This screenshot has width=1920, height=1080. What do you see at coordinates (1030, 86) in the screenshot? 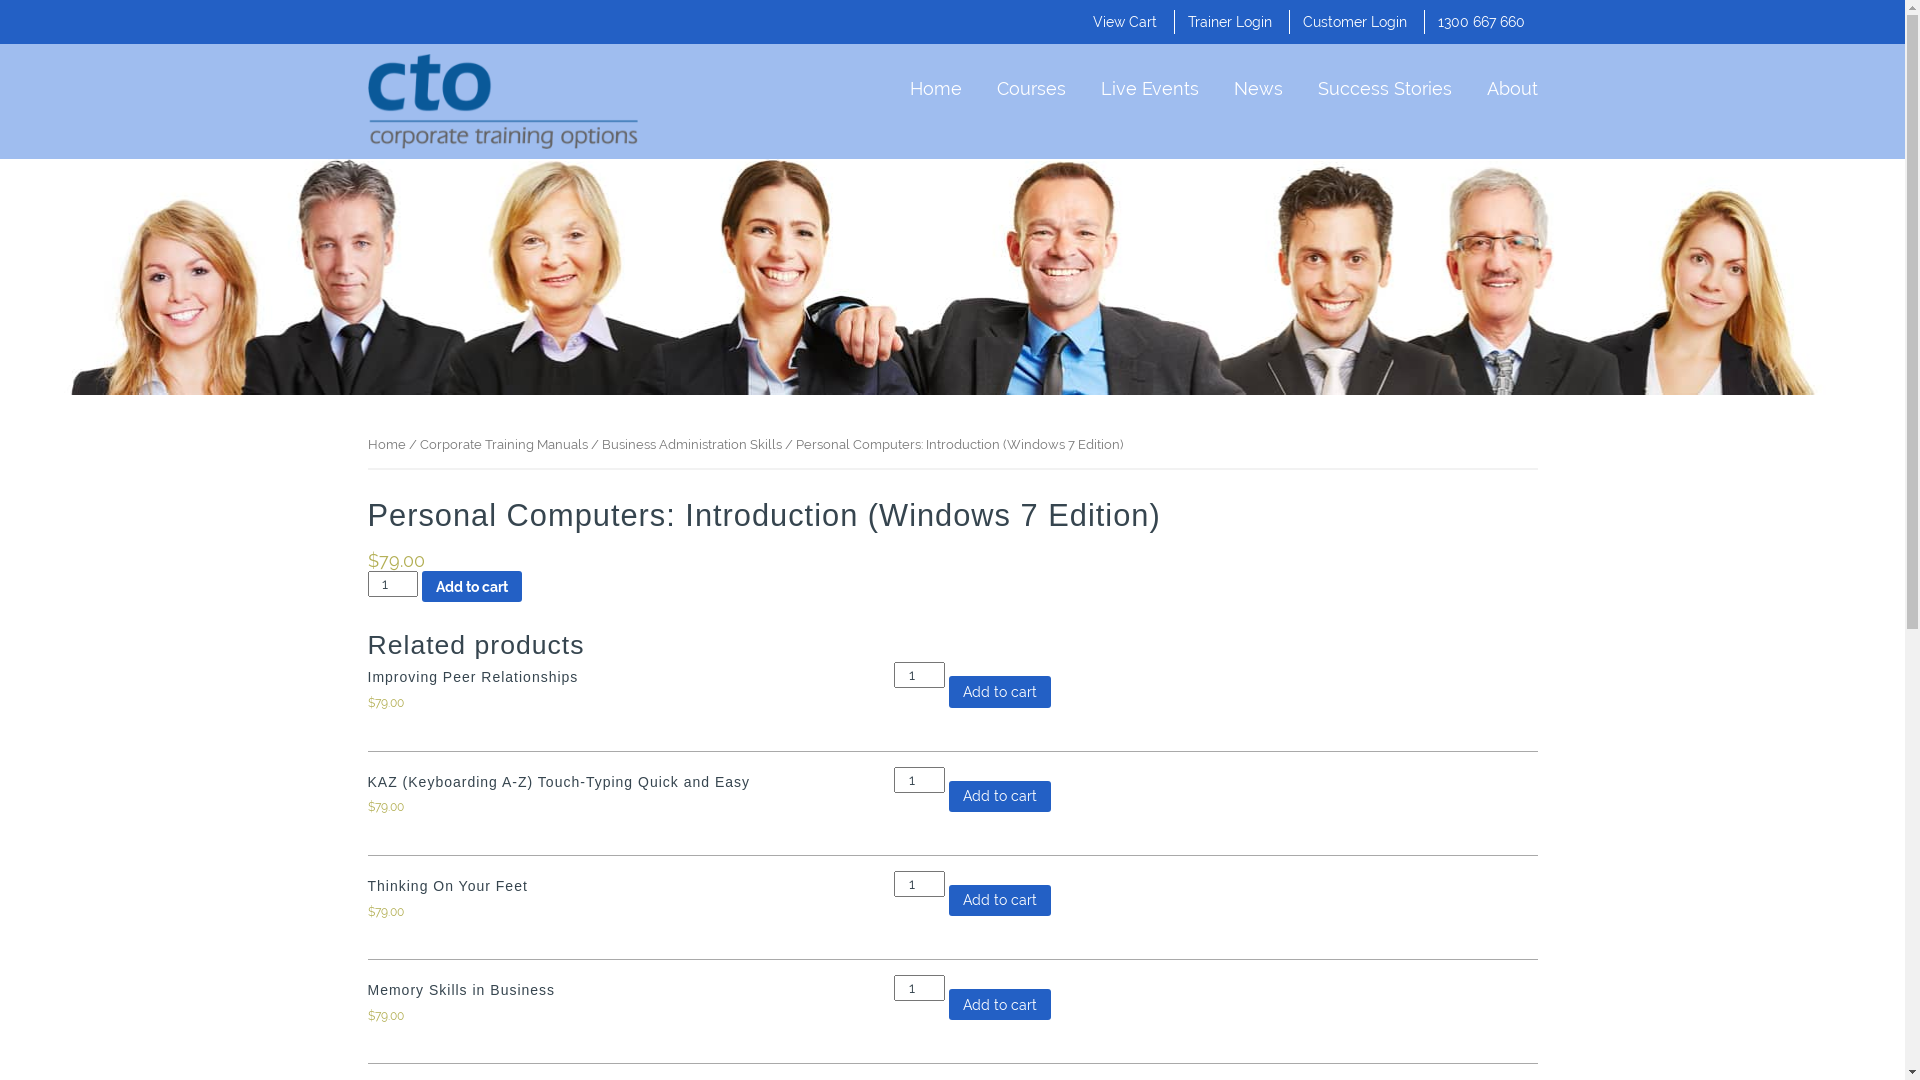
I see `Courses` at bounding box center [1030, 86].